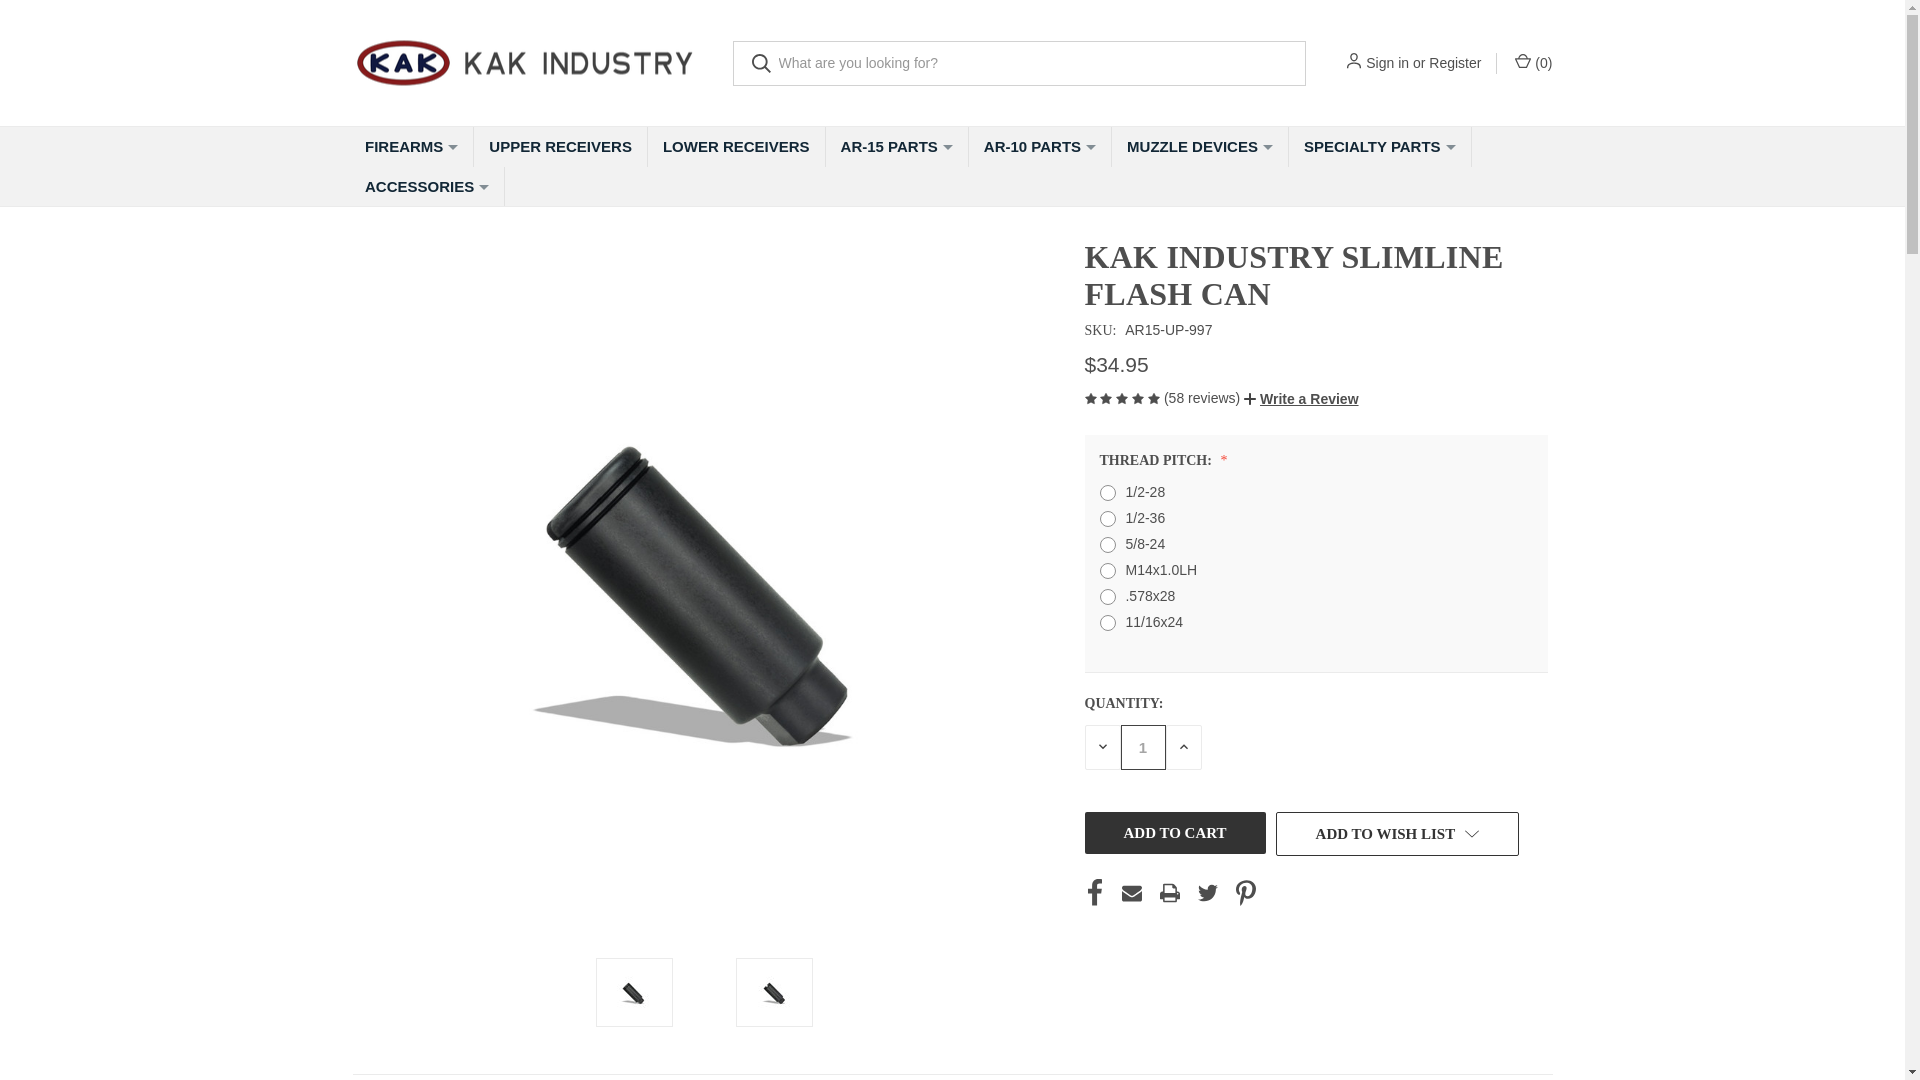 The image size is (1920, 1080). What do you see at coordinates (1454, 62) in the screenshot?
I see `Register` at bounding box center [1454, 62].